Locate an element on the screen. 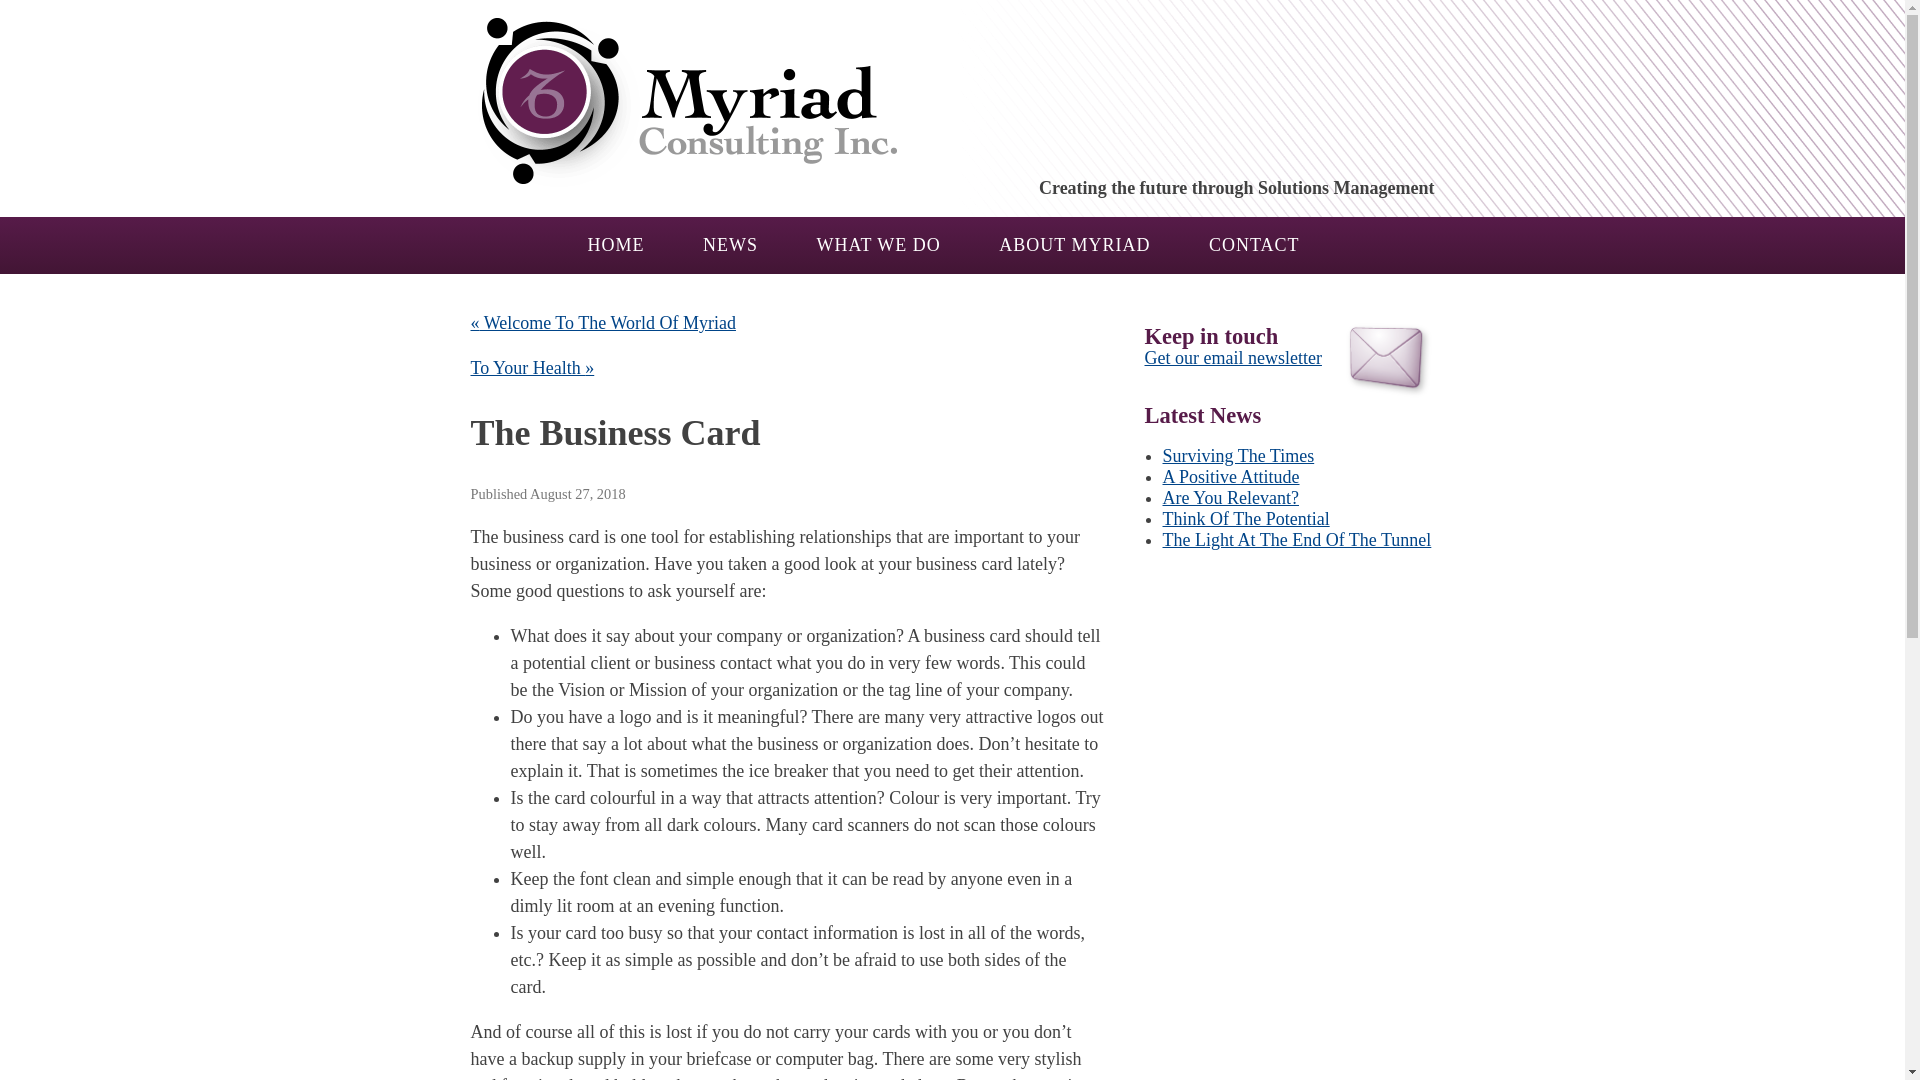 The height and width of the screenshot is (1080, 1920). 2018-08-27T16:46:22-0700 is located at coordinates (577, 494).